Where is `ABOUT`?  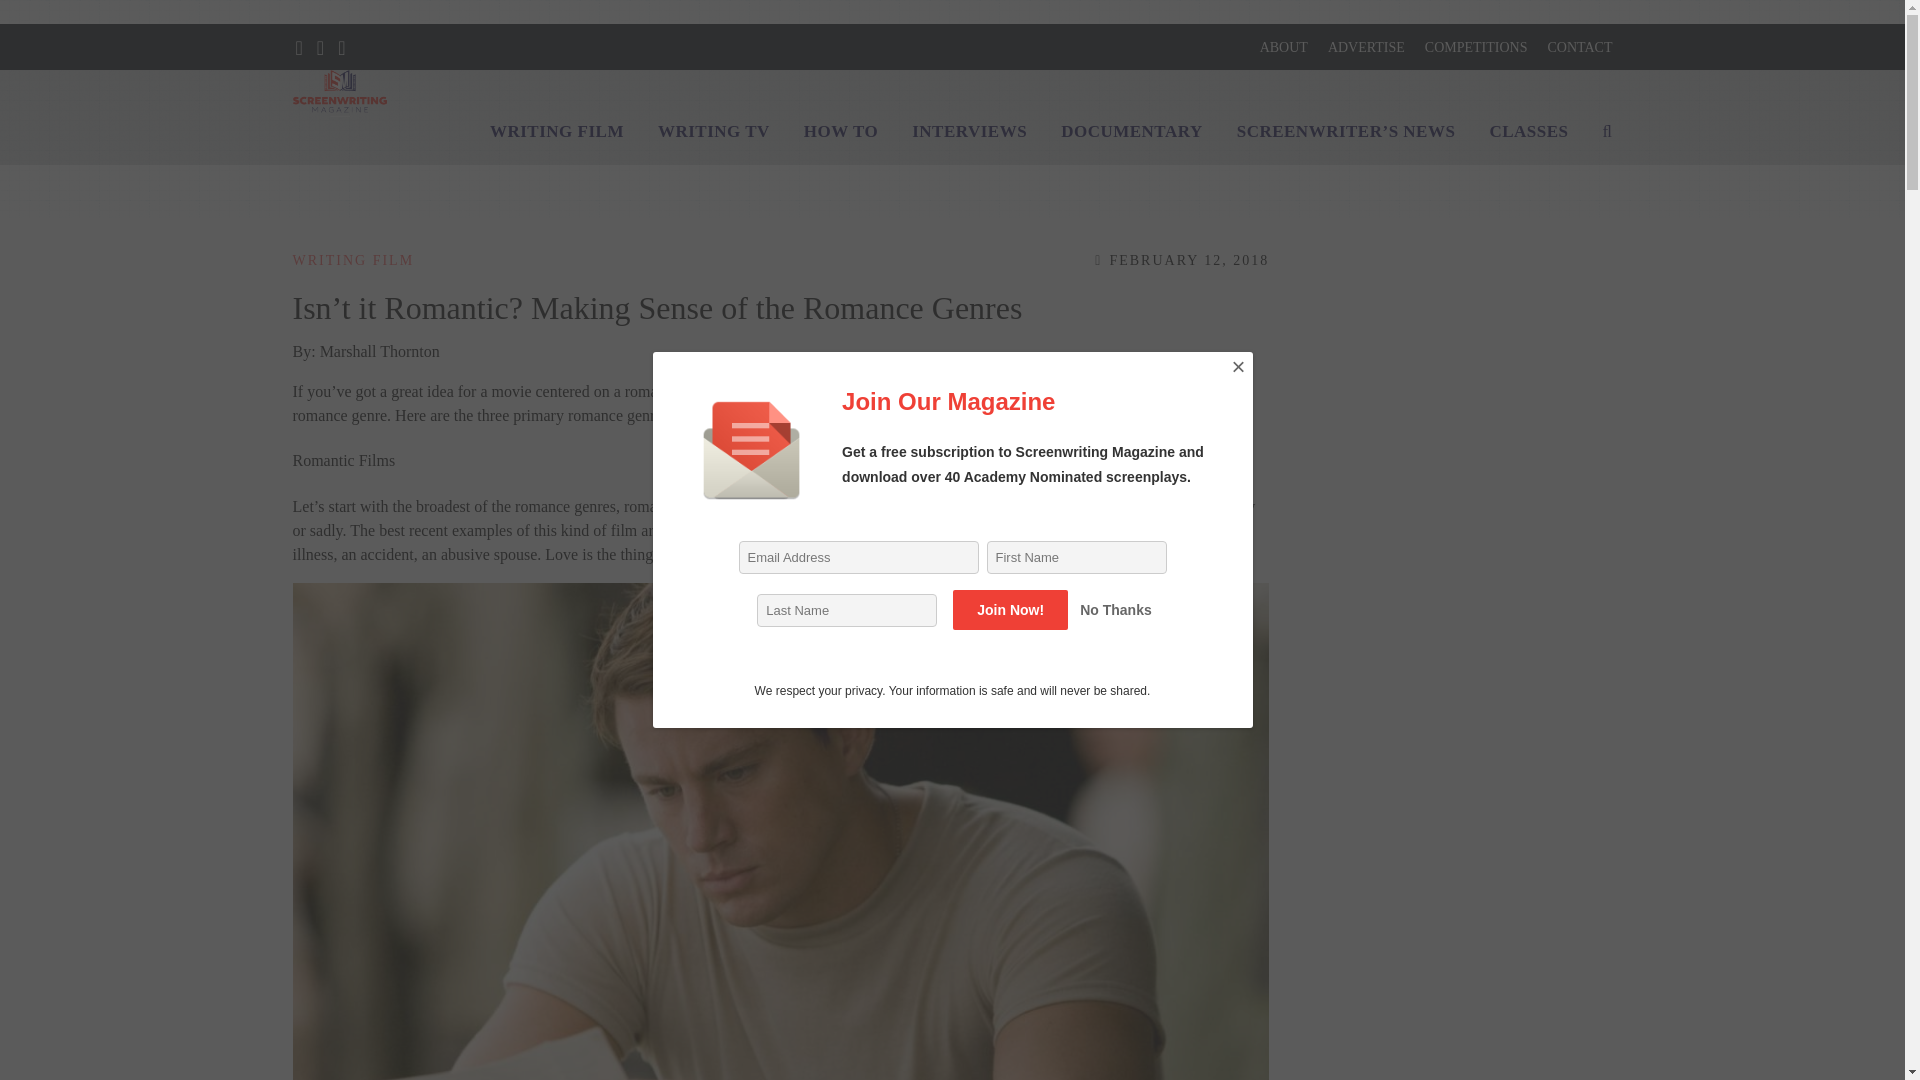
ABOUT is located at coordinates (1283, 47).